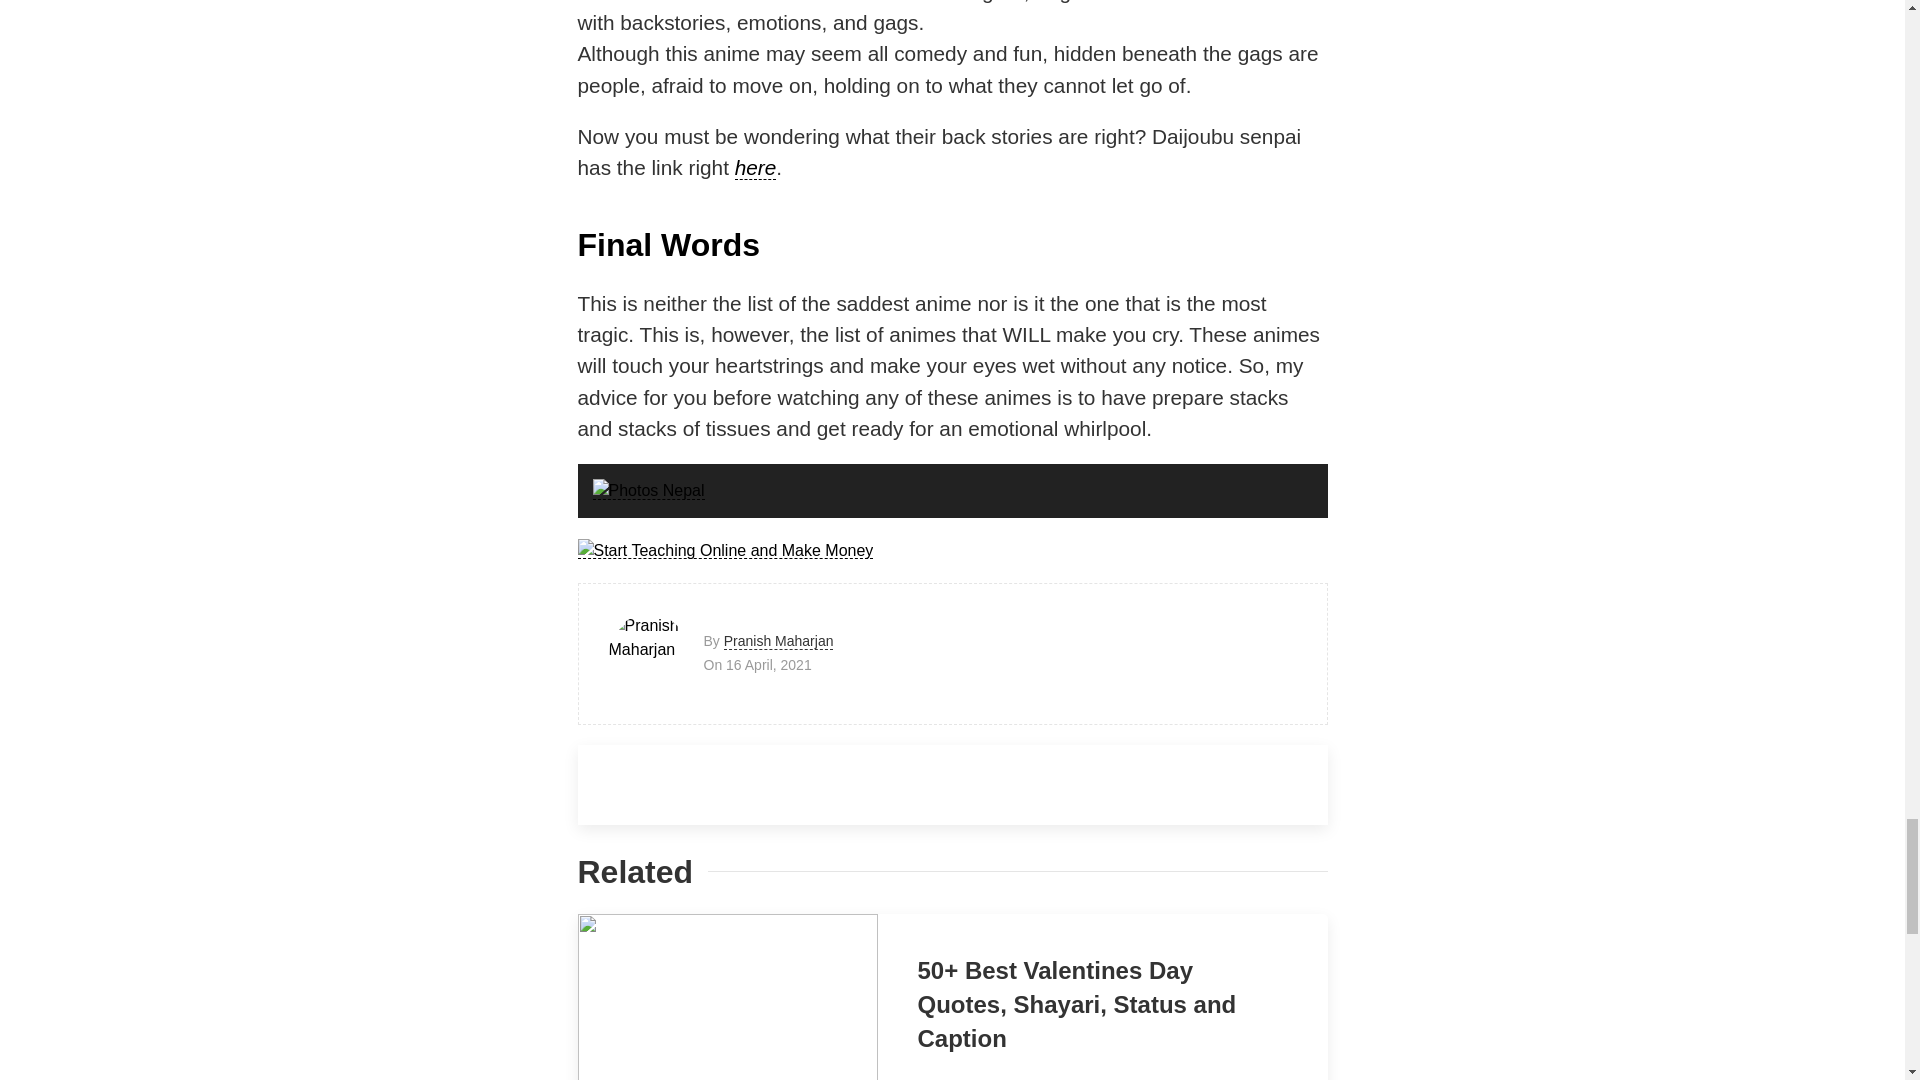 Image resolution: width=1920 pixels, height=1080 pixels. I want to click on Pranish Maharjan, so click(778, 641).